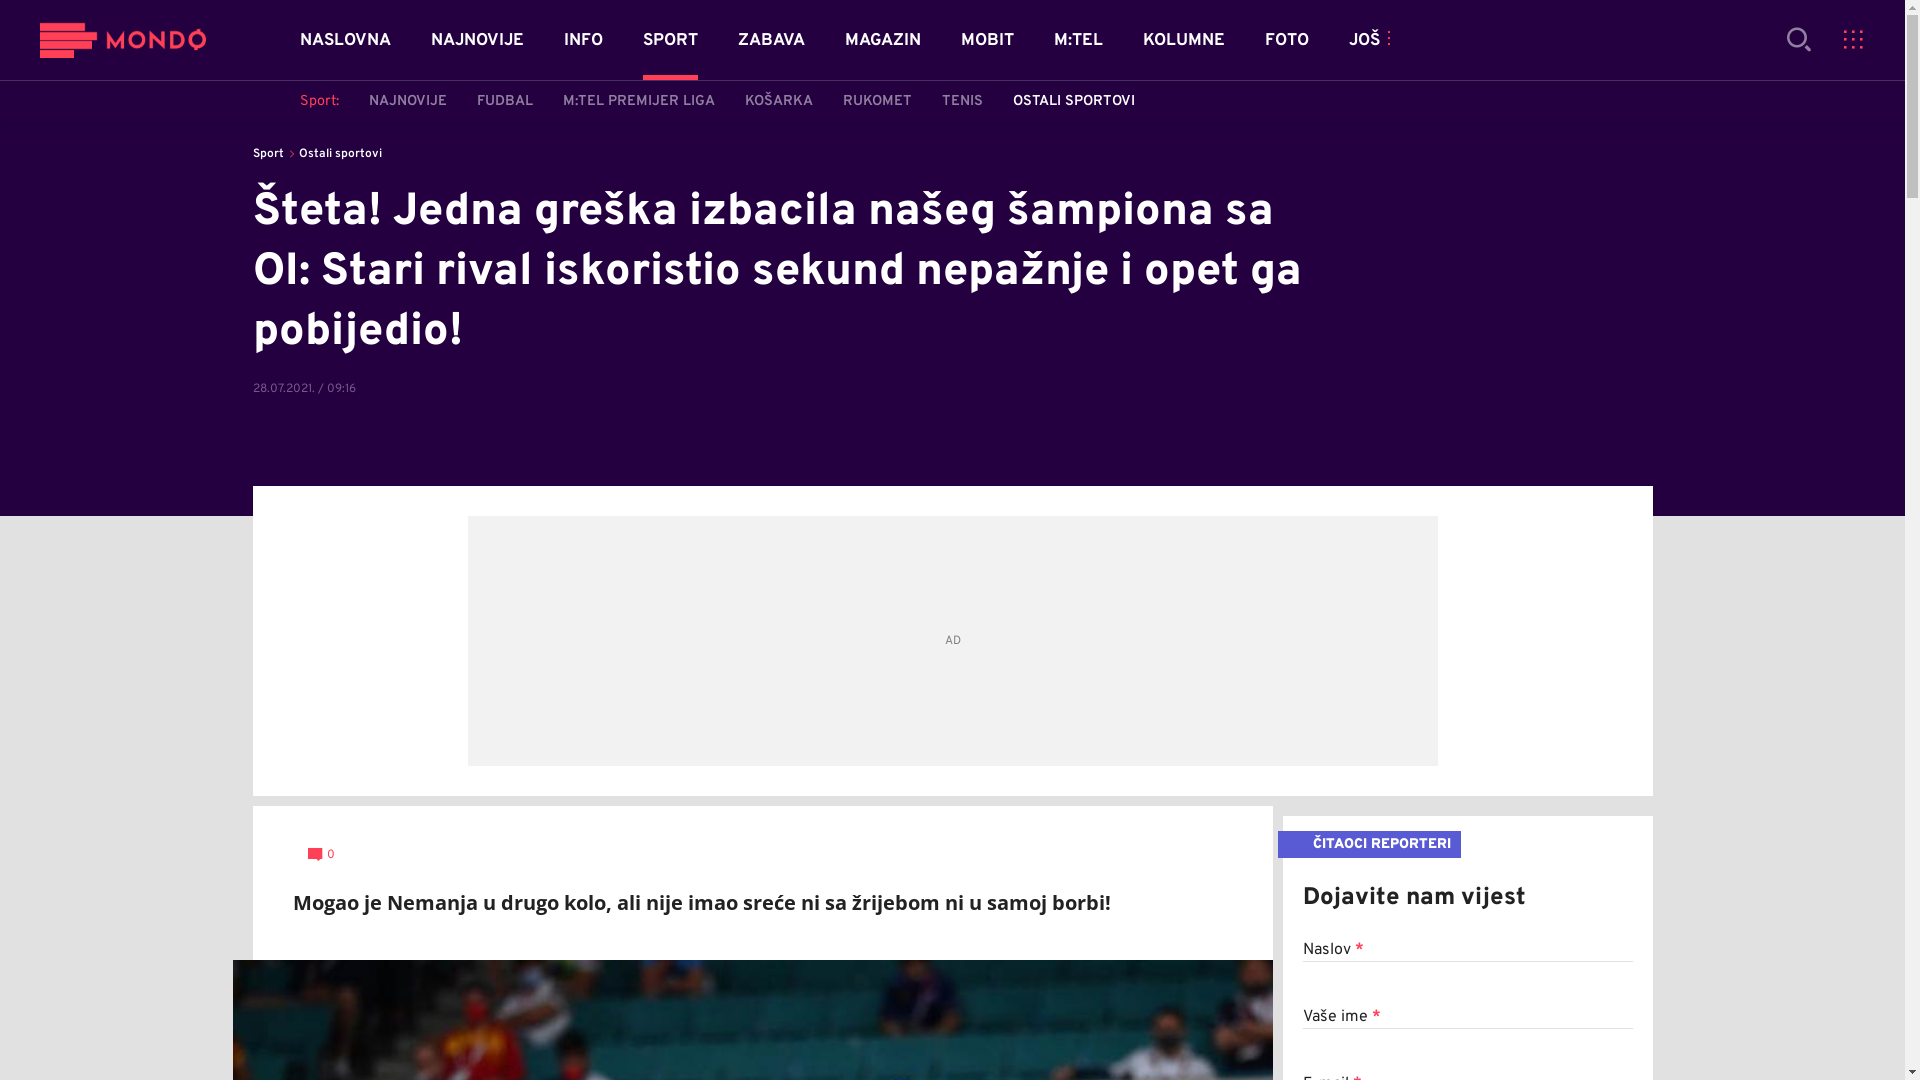 Image resolution: width=1920 pixels, height=1080 pixels. What do you see at coordinates (340, 154) in the screenshot?
I see `Ostali sportovi` at bounding box center [340, 154].